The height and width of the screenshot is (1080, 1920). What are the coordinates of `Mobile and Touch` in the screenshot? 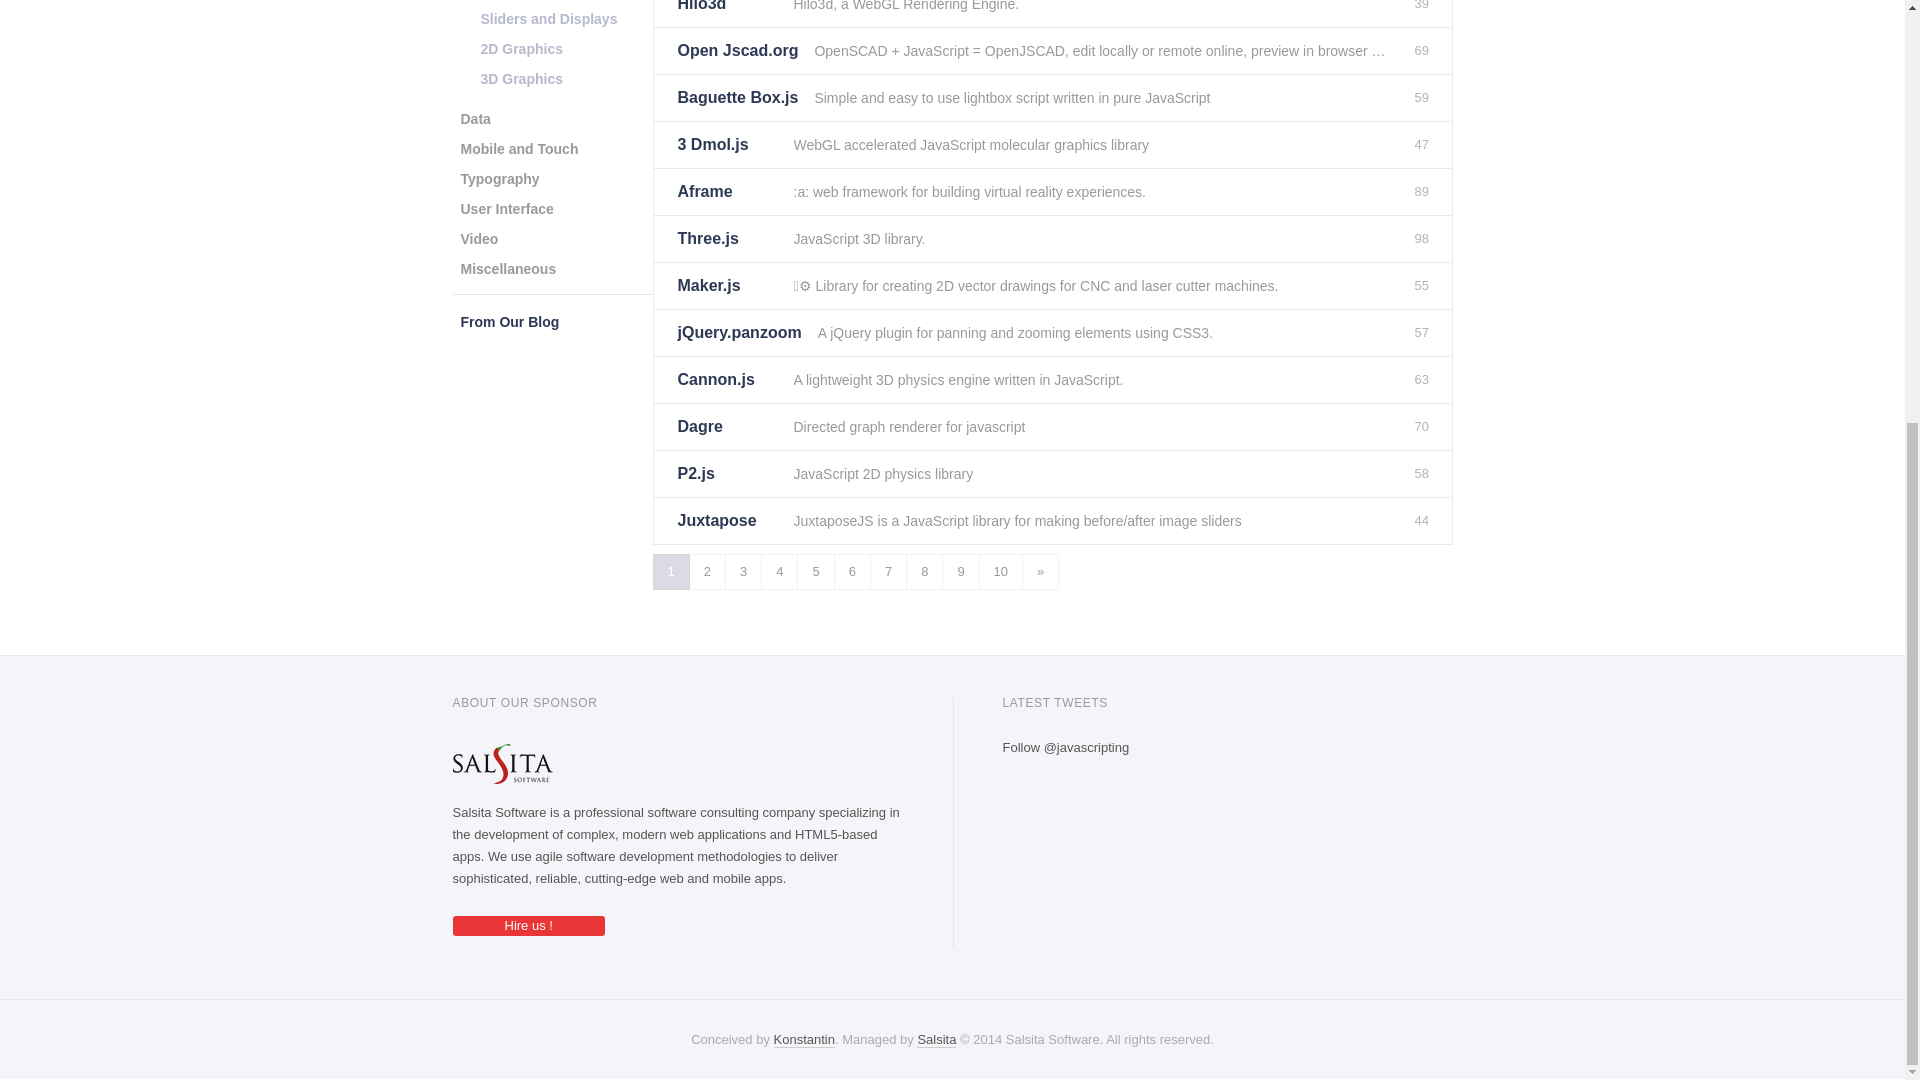 It's located at (518, 148).